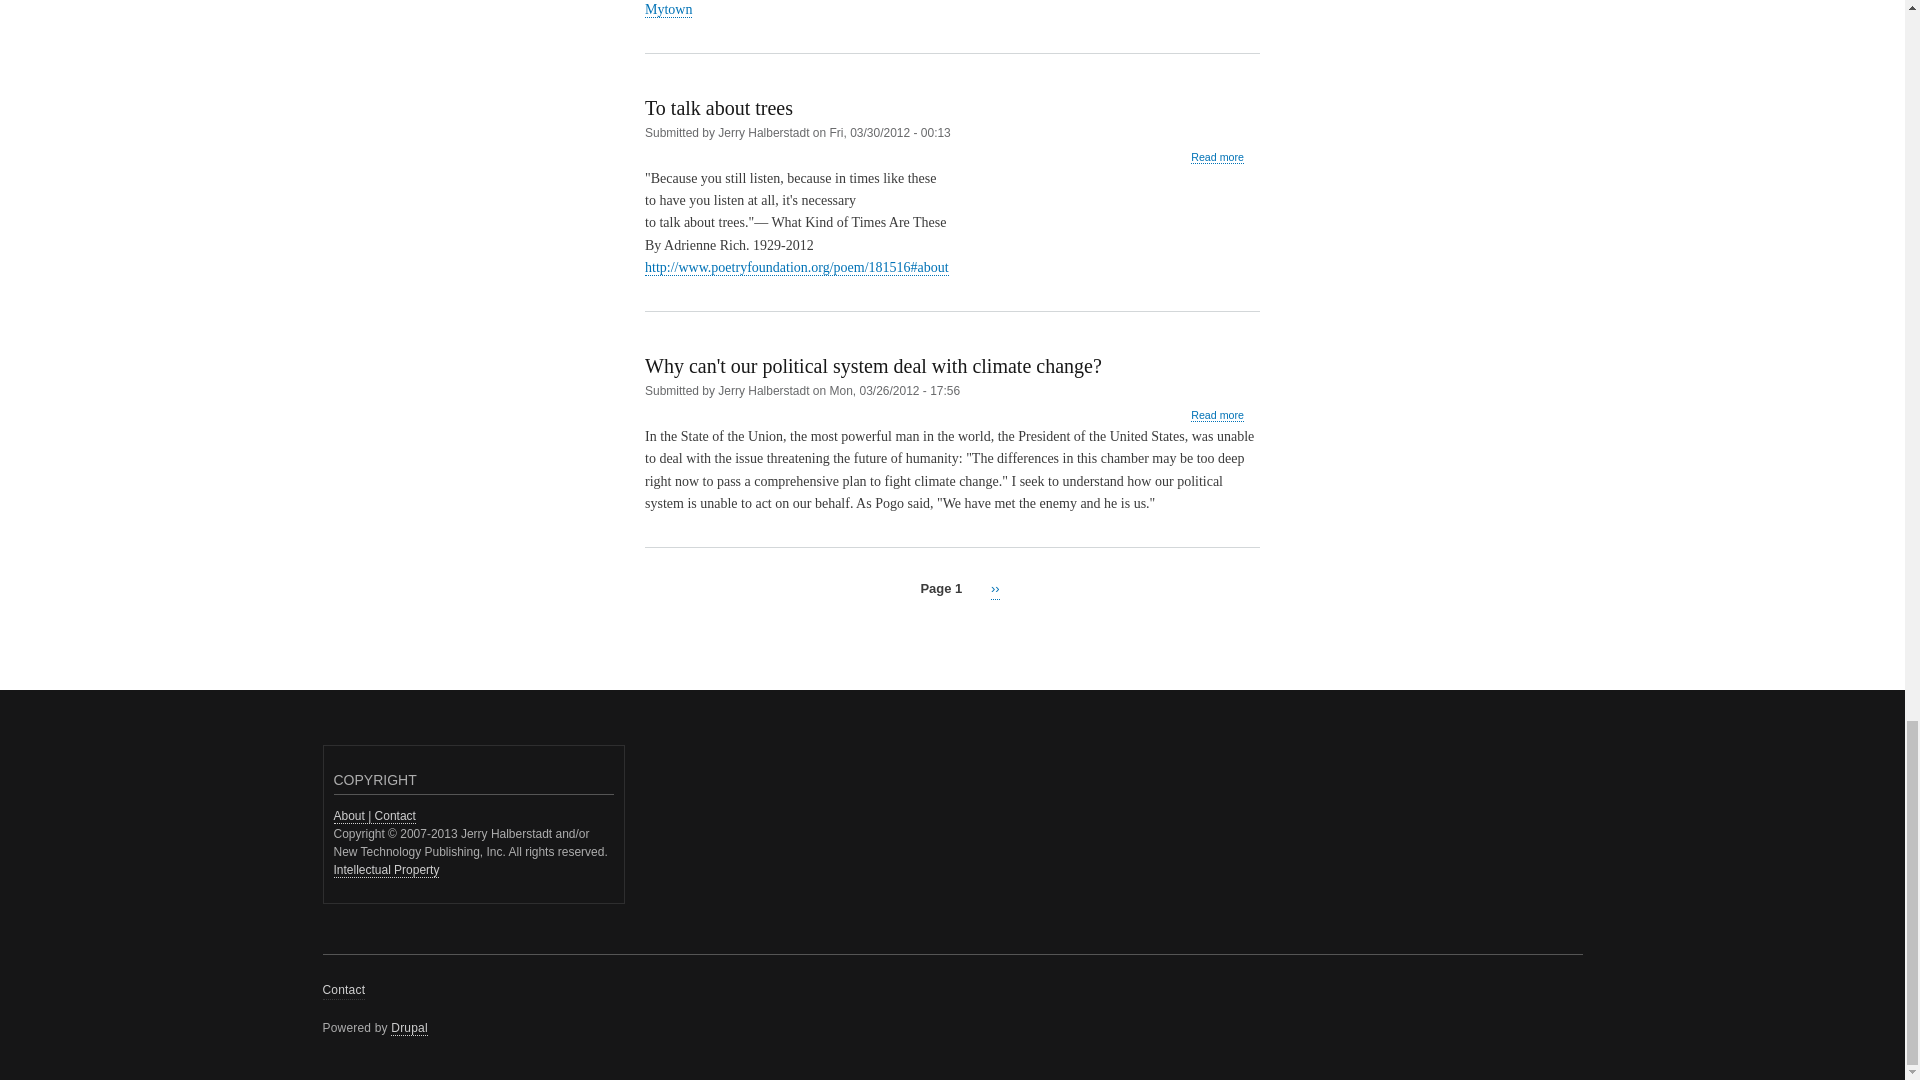 The width and height of the screenshot is (1920, 1080). I want to click on Planning for a sustainable energy future for Mytown, so click(948, 8).